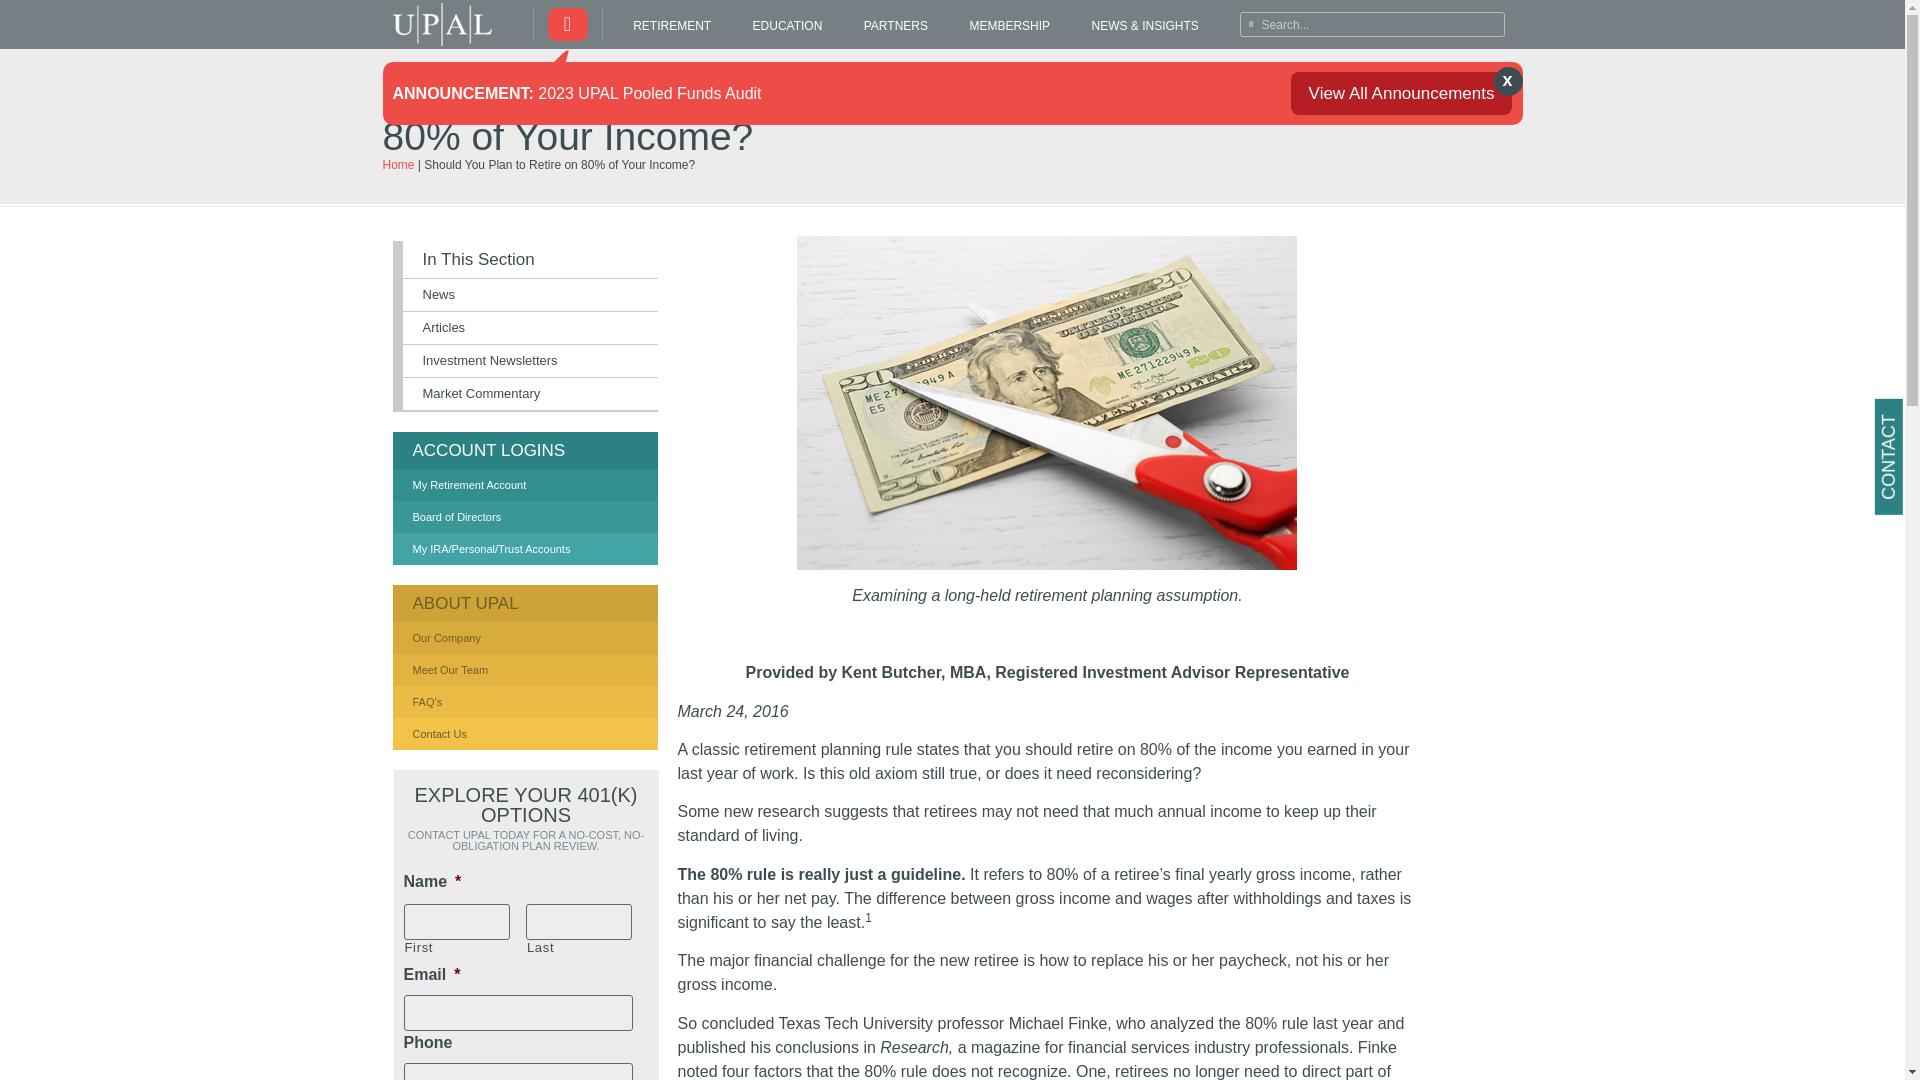 The width and height of the screenshot is (1920, 1080). Describe the element at coordinates (648, 92) in the screenshot. I see `2023 UPAL Pooled Funds Audit` at that location.